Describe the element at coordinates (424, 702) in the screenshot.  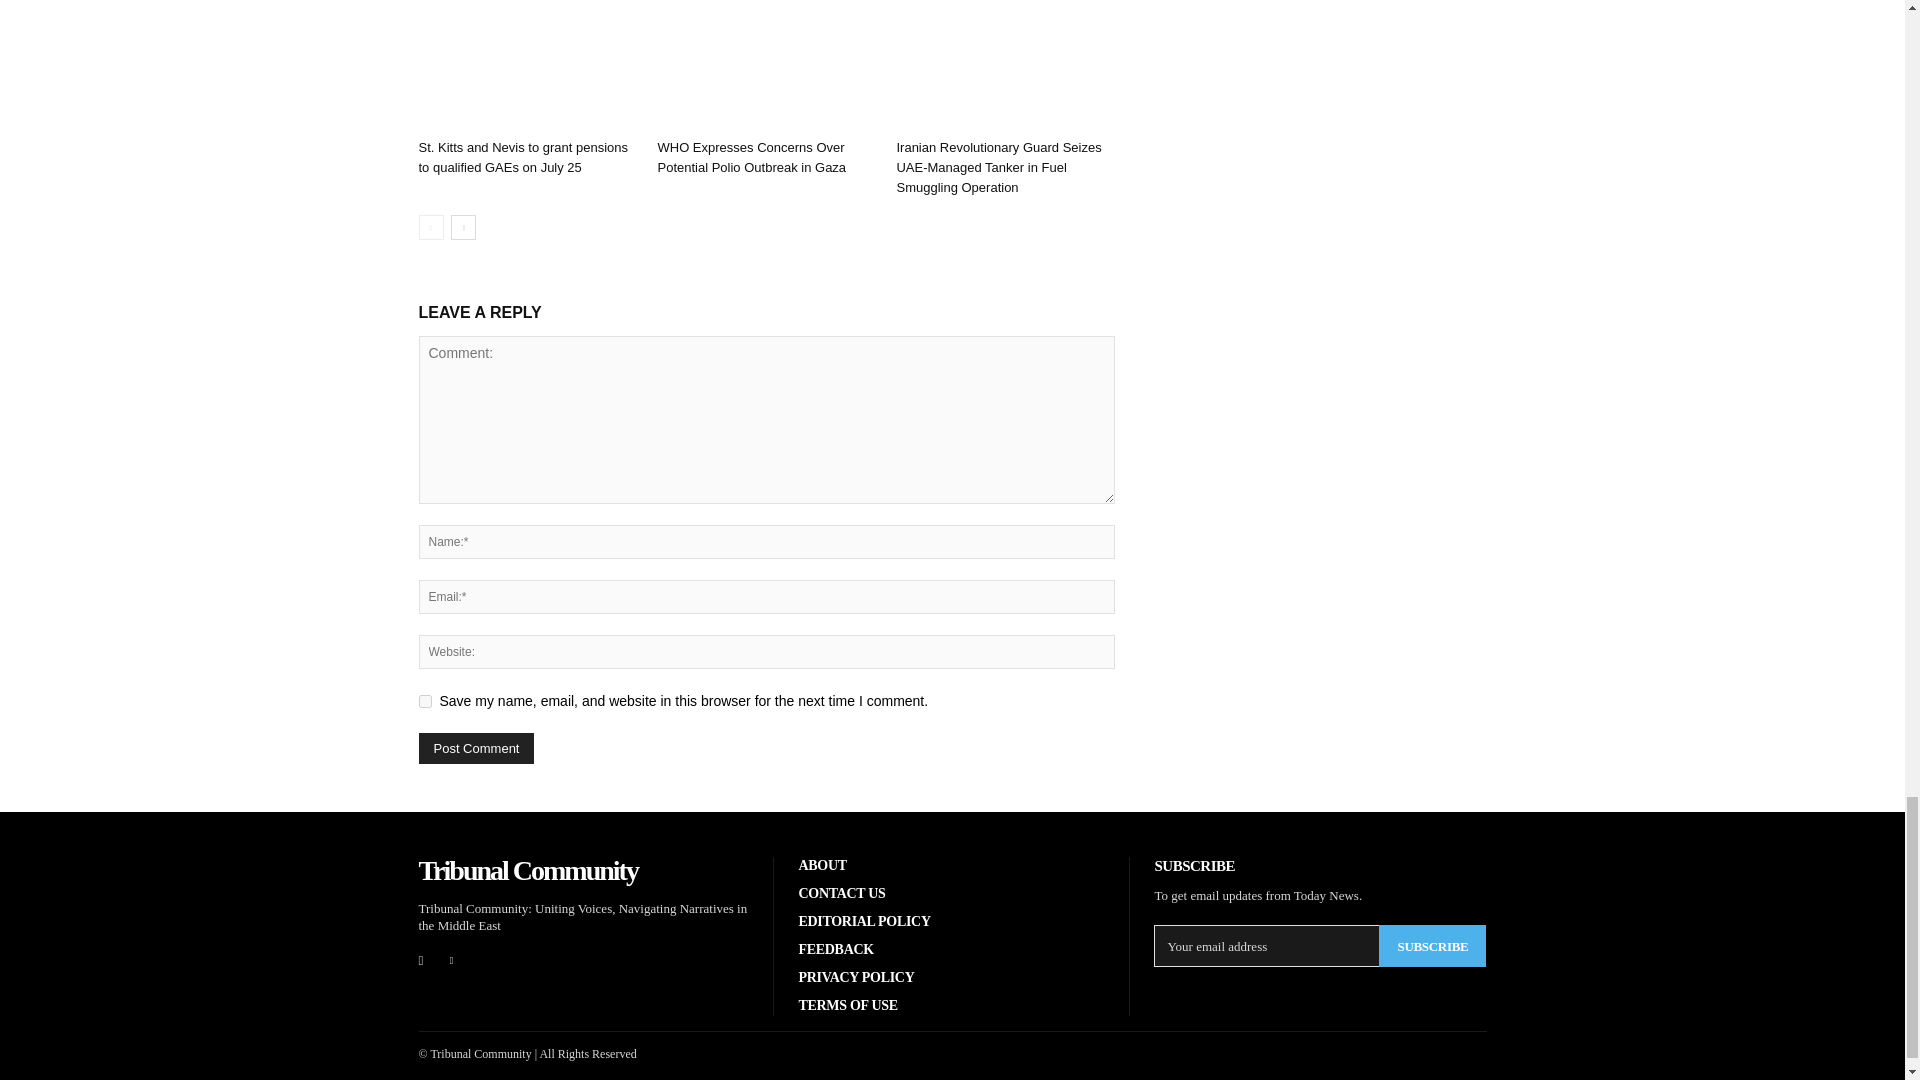
I see `yes` at that location.